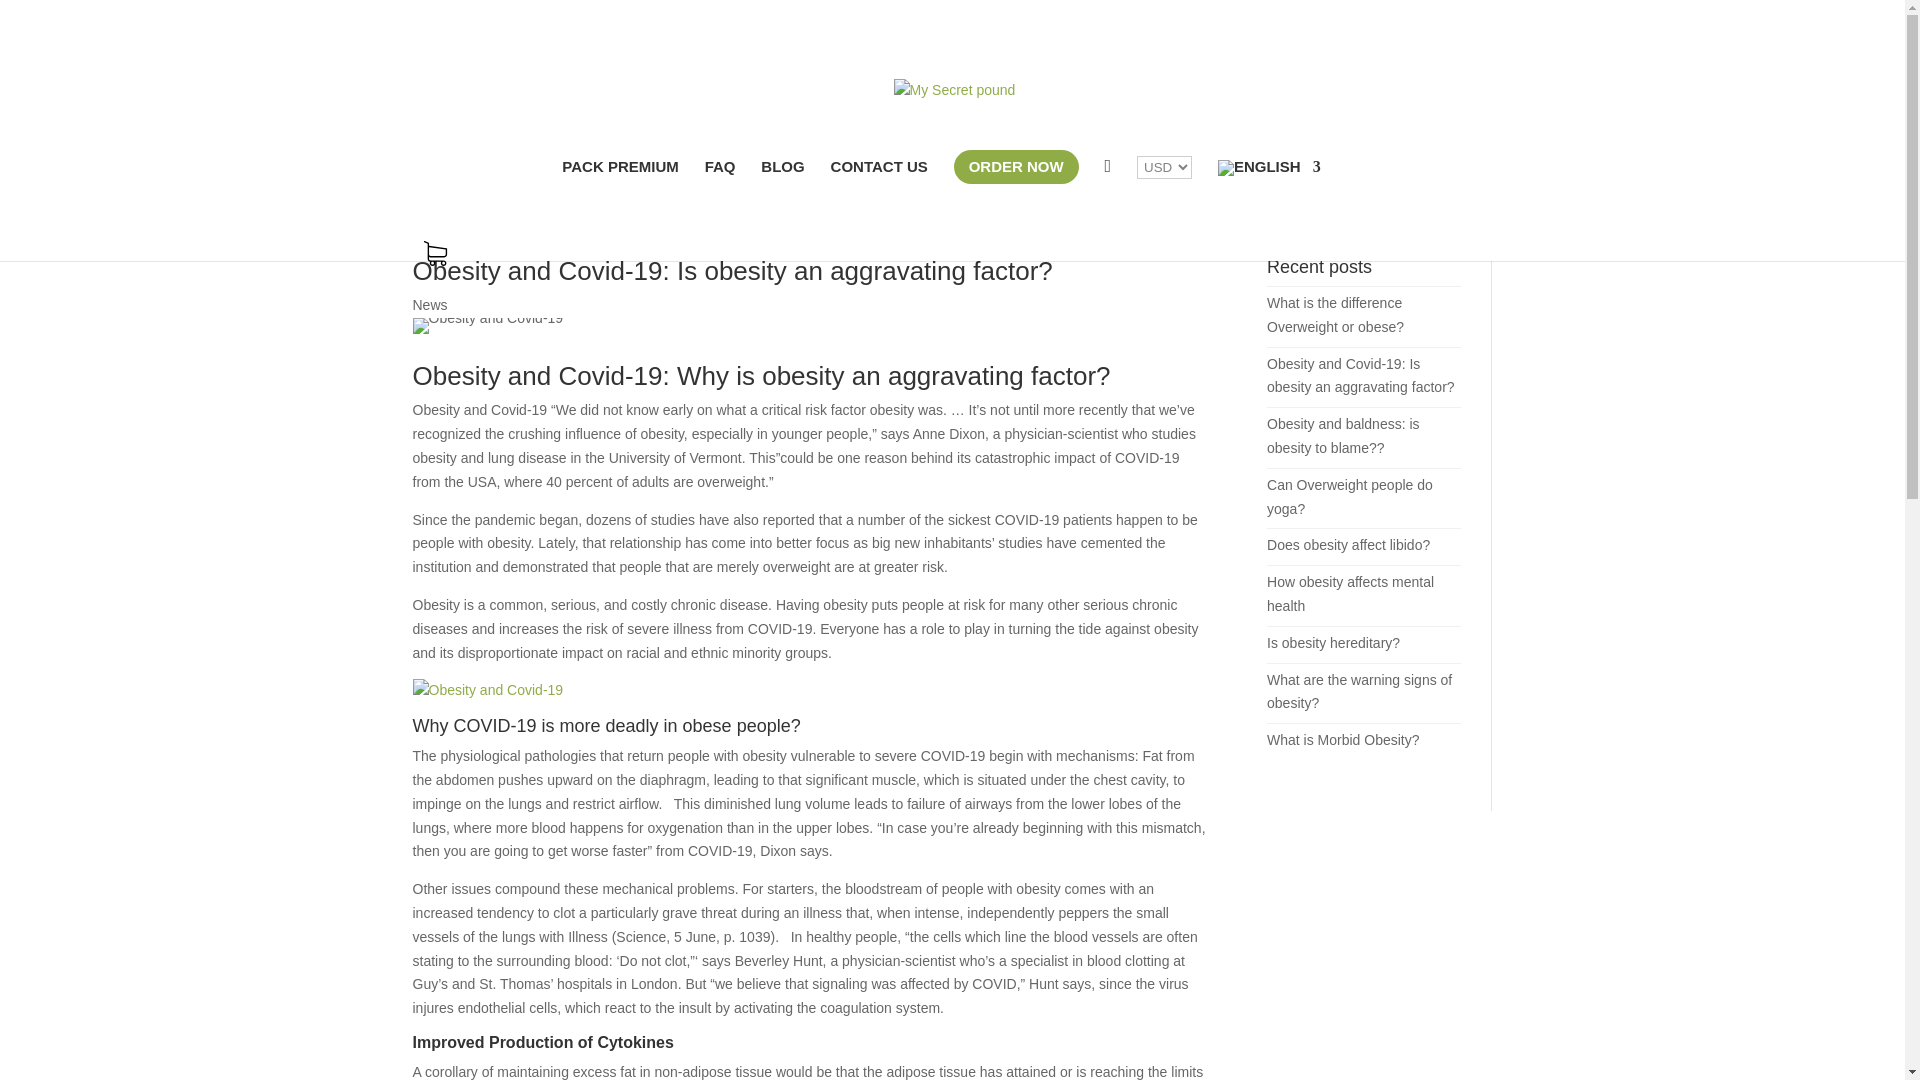 The height and width of the screenshot is (1080, 1920). Describe the element at coordinates (487, 325) in the screenshot. I see `pexels-anna-shvets-4225880 copy` at that location.